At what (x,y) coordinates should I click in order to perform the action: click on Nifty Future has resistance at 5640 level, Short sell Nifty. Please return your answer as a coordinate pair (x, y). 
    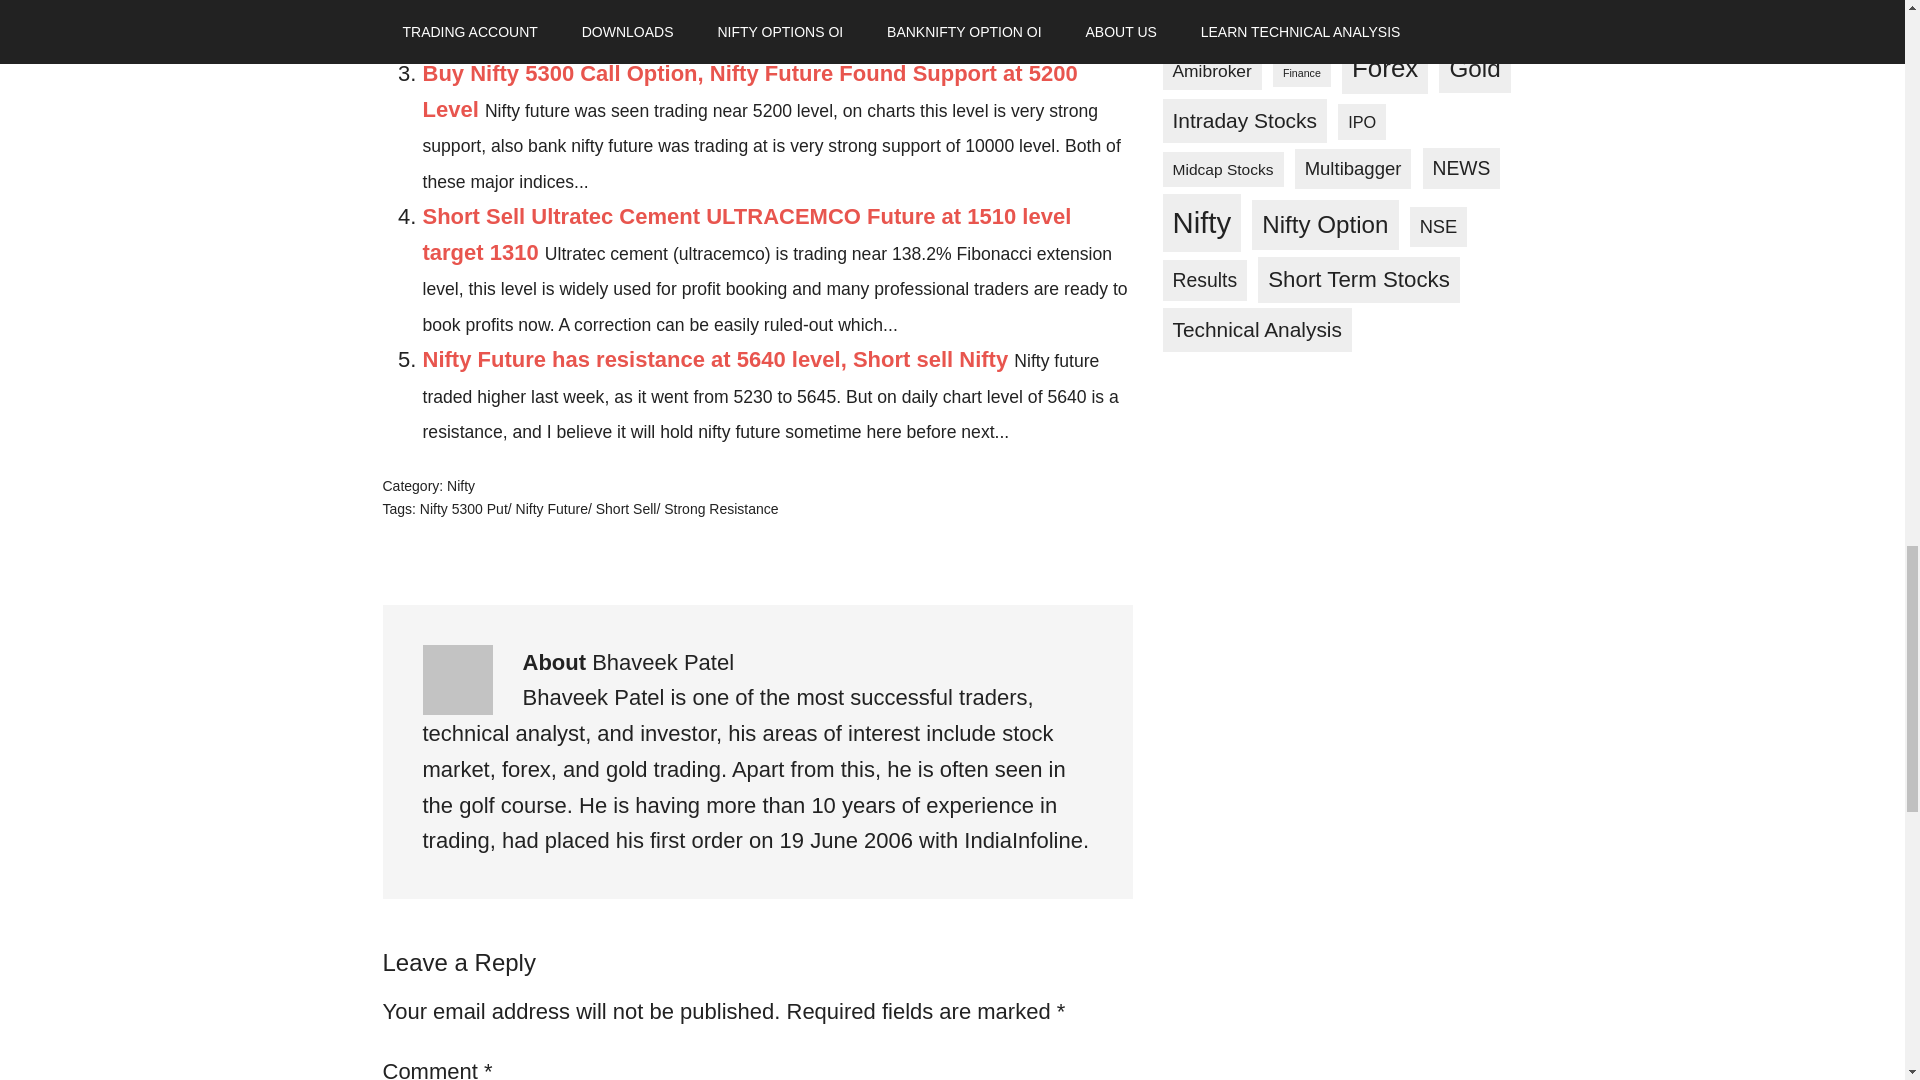
    Looking at the image, I should click on (715, 358).